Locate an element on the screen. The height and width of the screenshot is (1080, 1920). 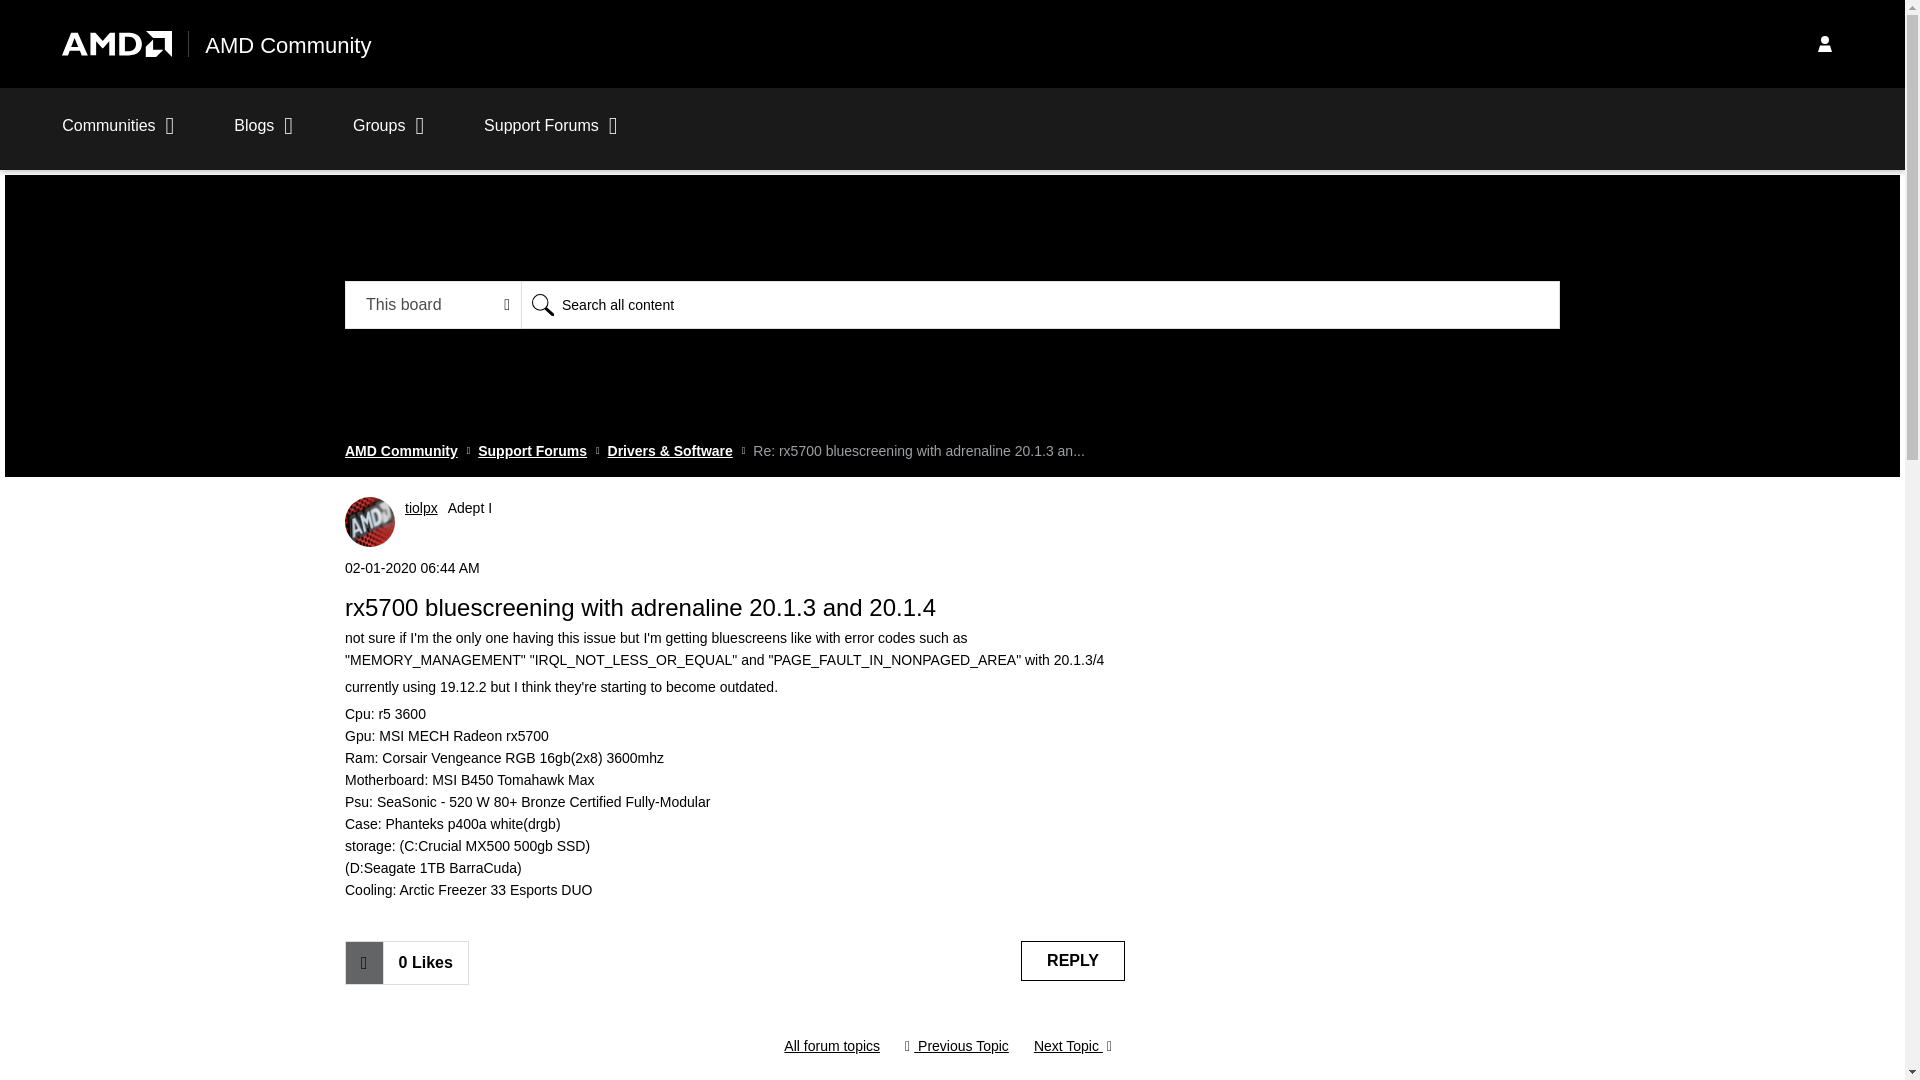
Support Forums is located at coordinates (550, 136).